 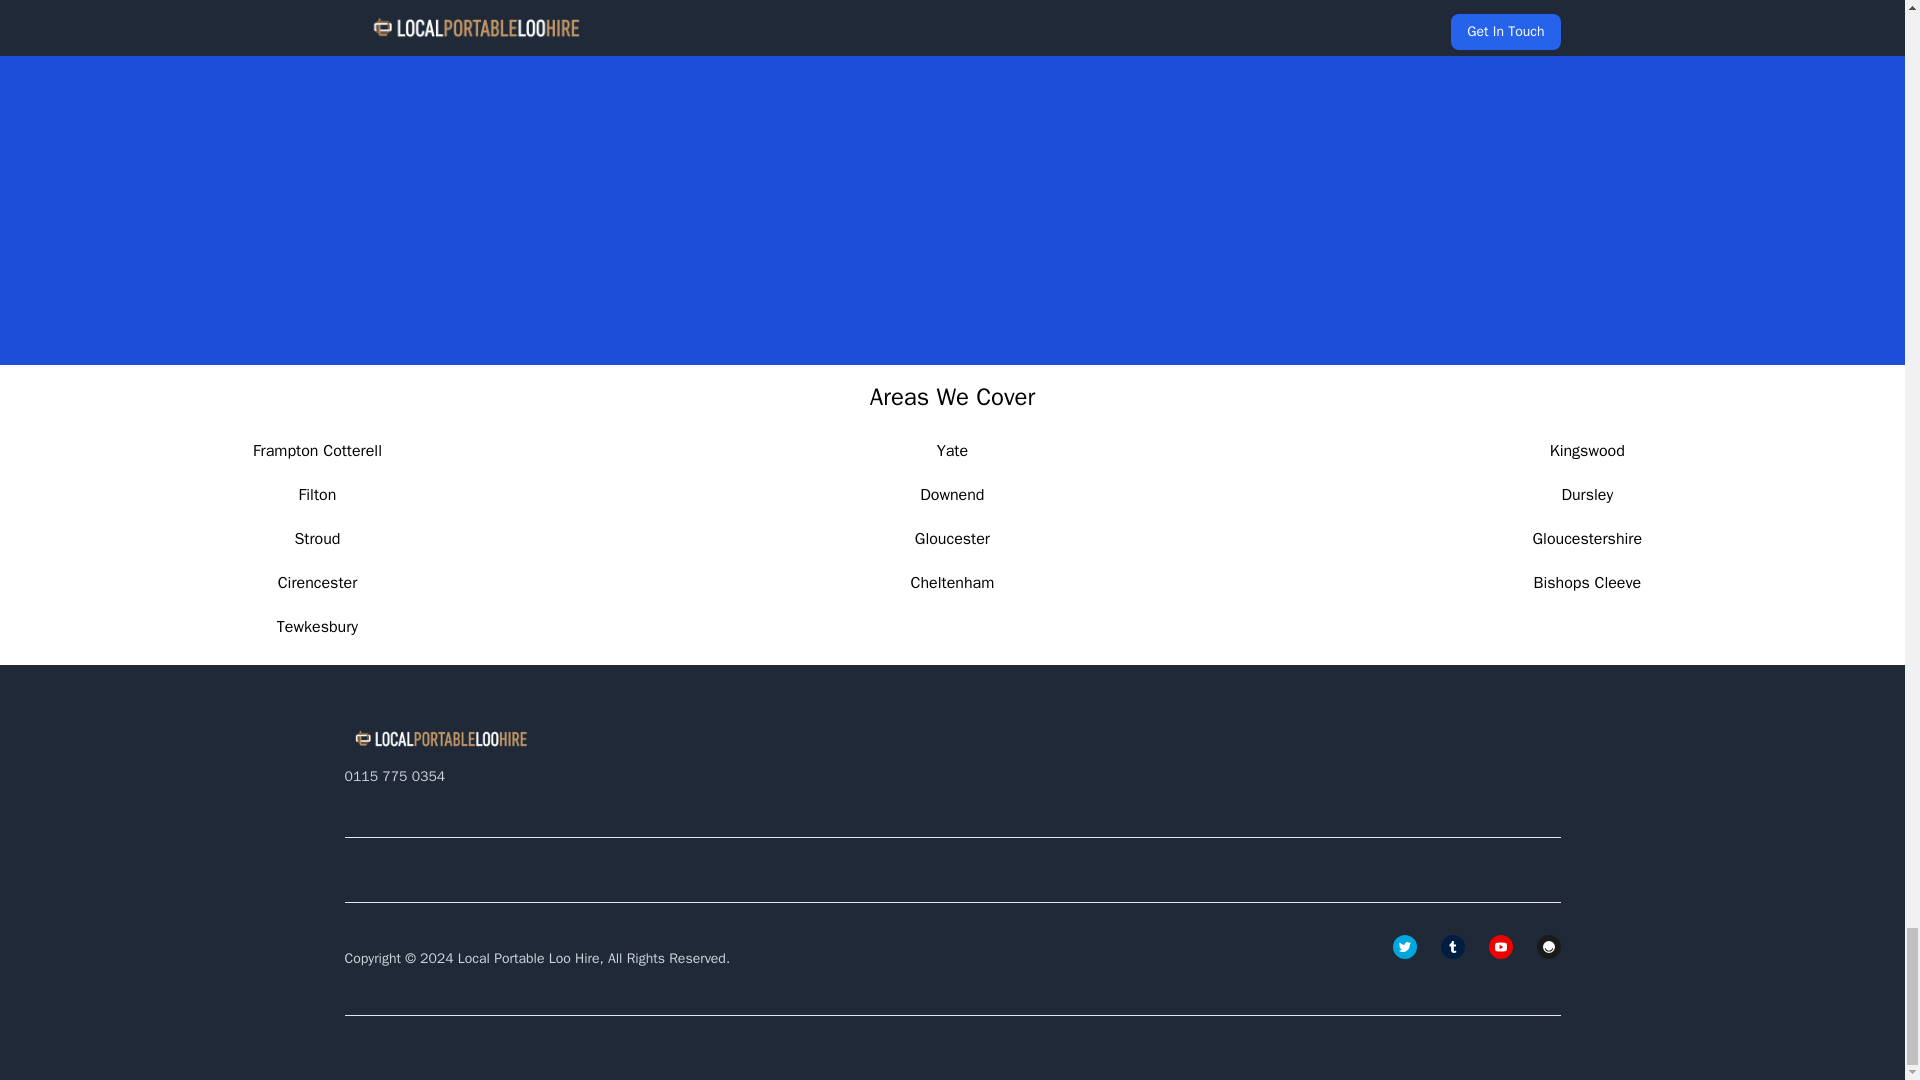 What do you see at coordinates (316, 538) in the screenshot?
I see `Stroud` at bounding box center [316, 538].